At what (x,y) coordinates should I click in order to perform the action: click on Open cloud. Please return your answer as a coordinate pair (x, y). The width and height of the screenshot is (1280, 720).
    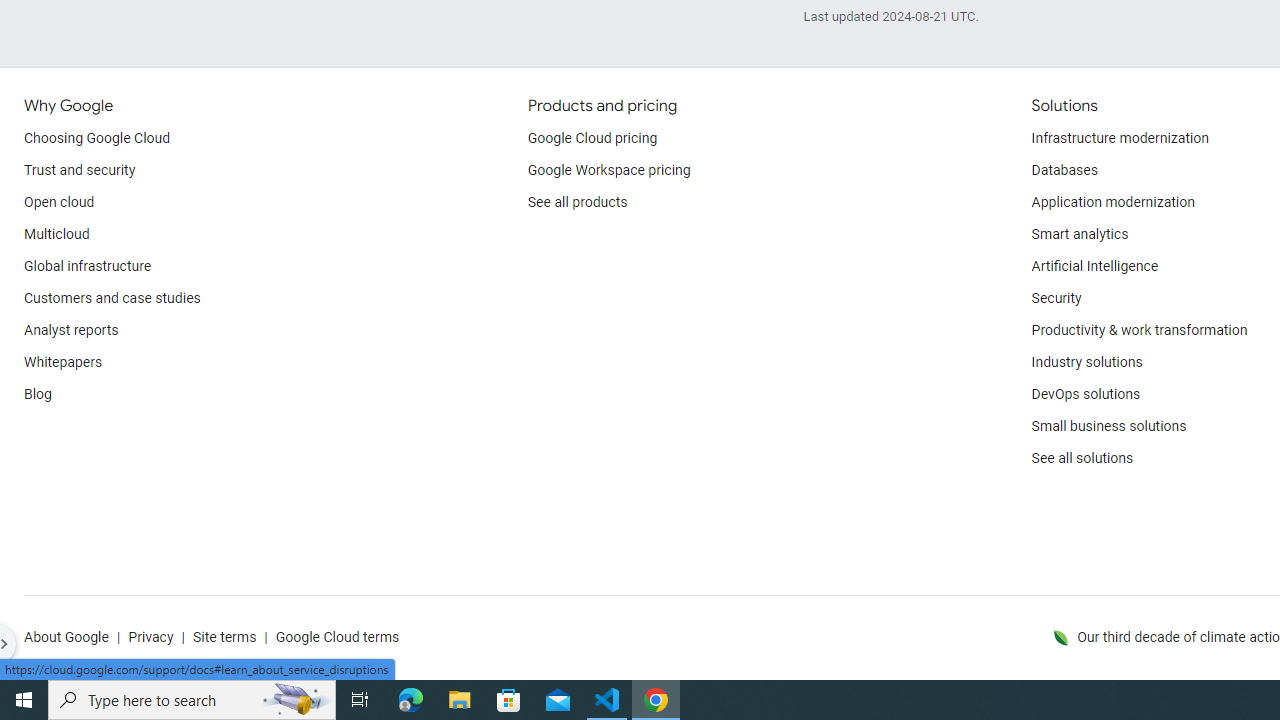
    Looking at the image, I should click on (59, 202).